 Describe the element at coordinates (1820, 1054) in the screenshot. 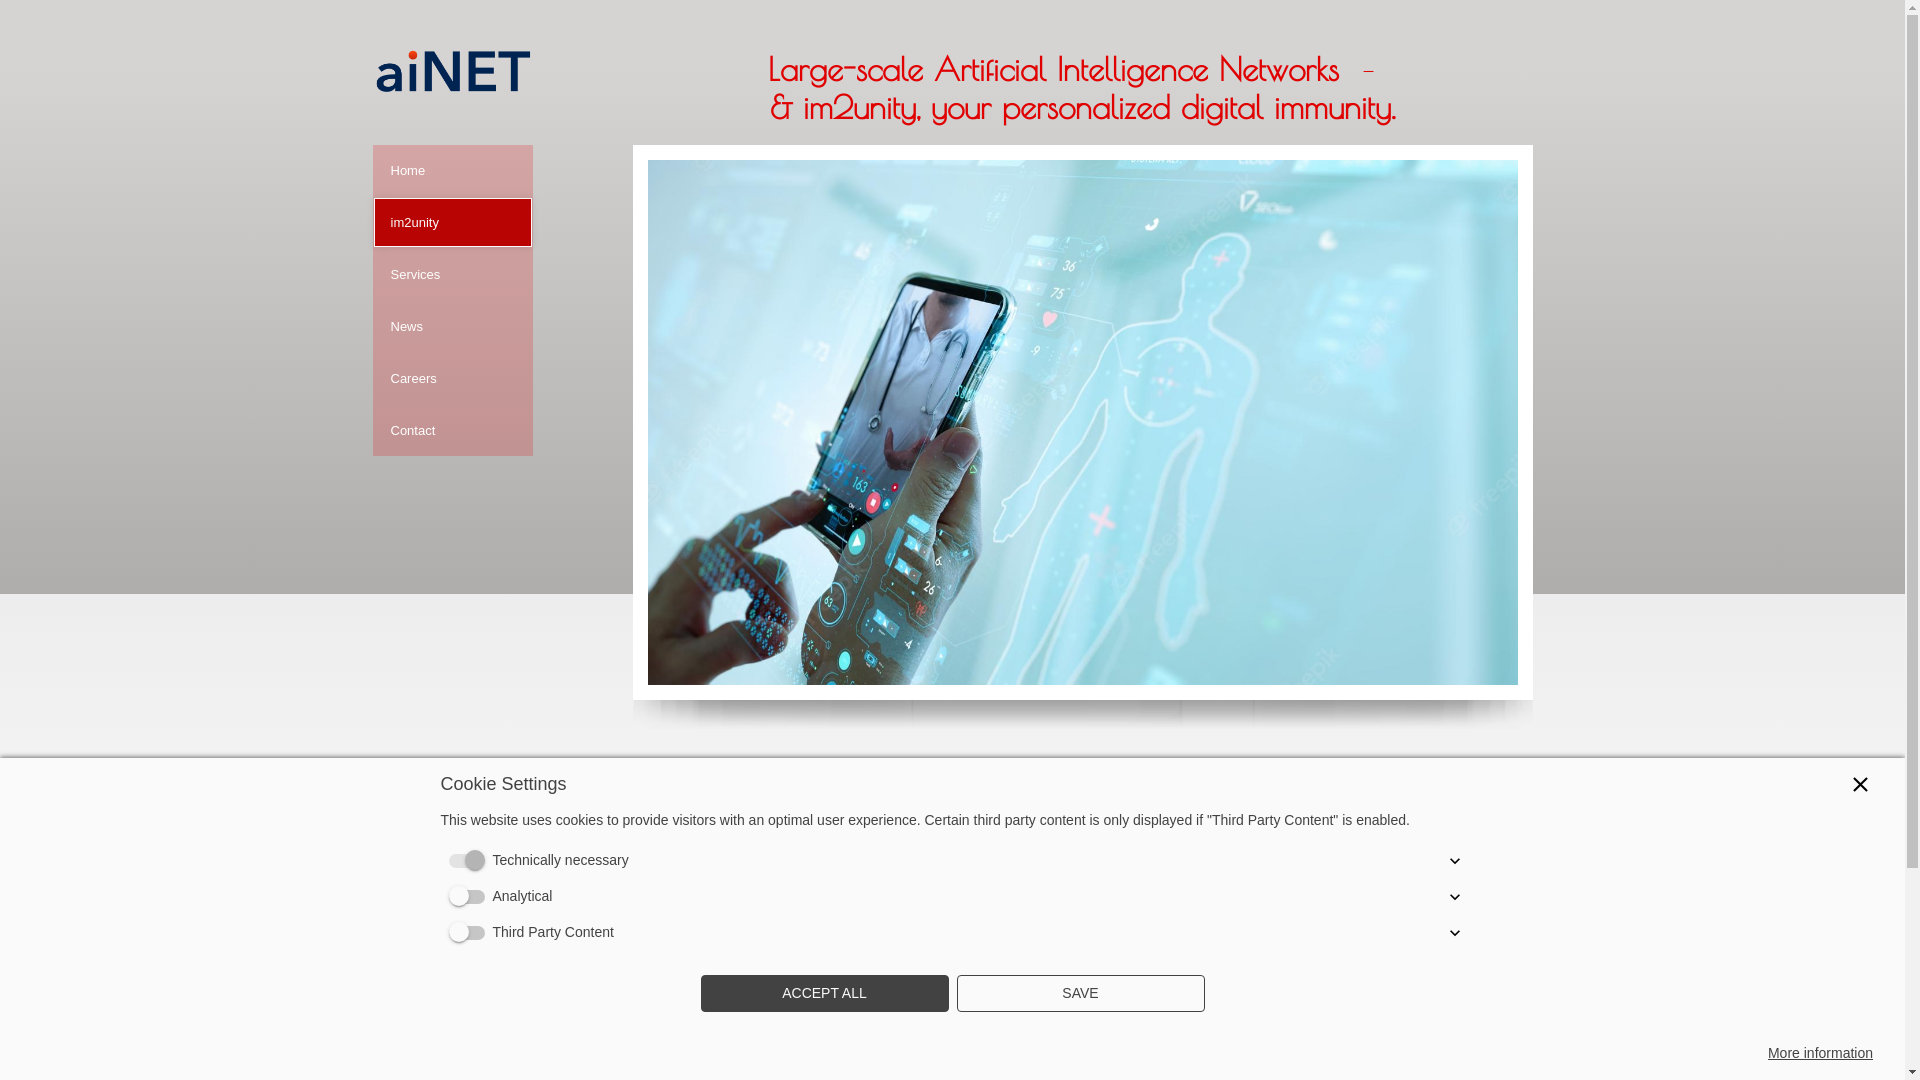

I see `More information` at that location.